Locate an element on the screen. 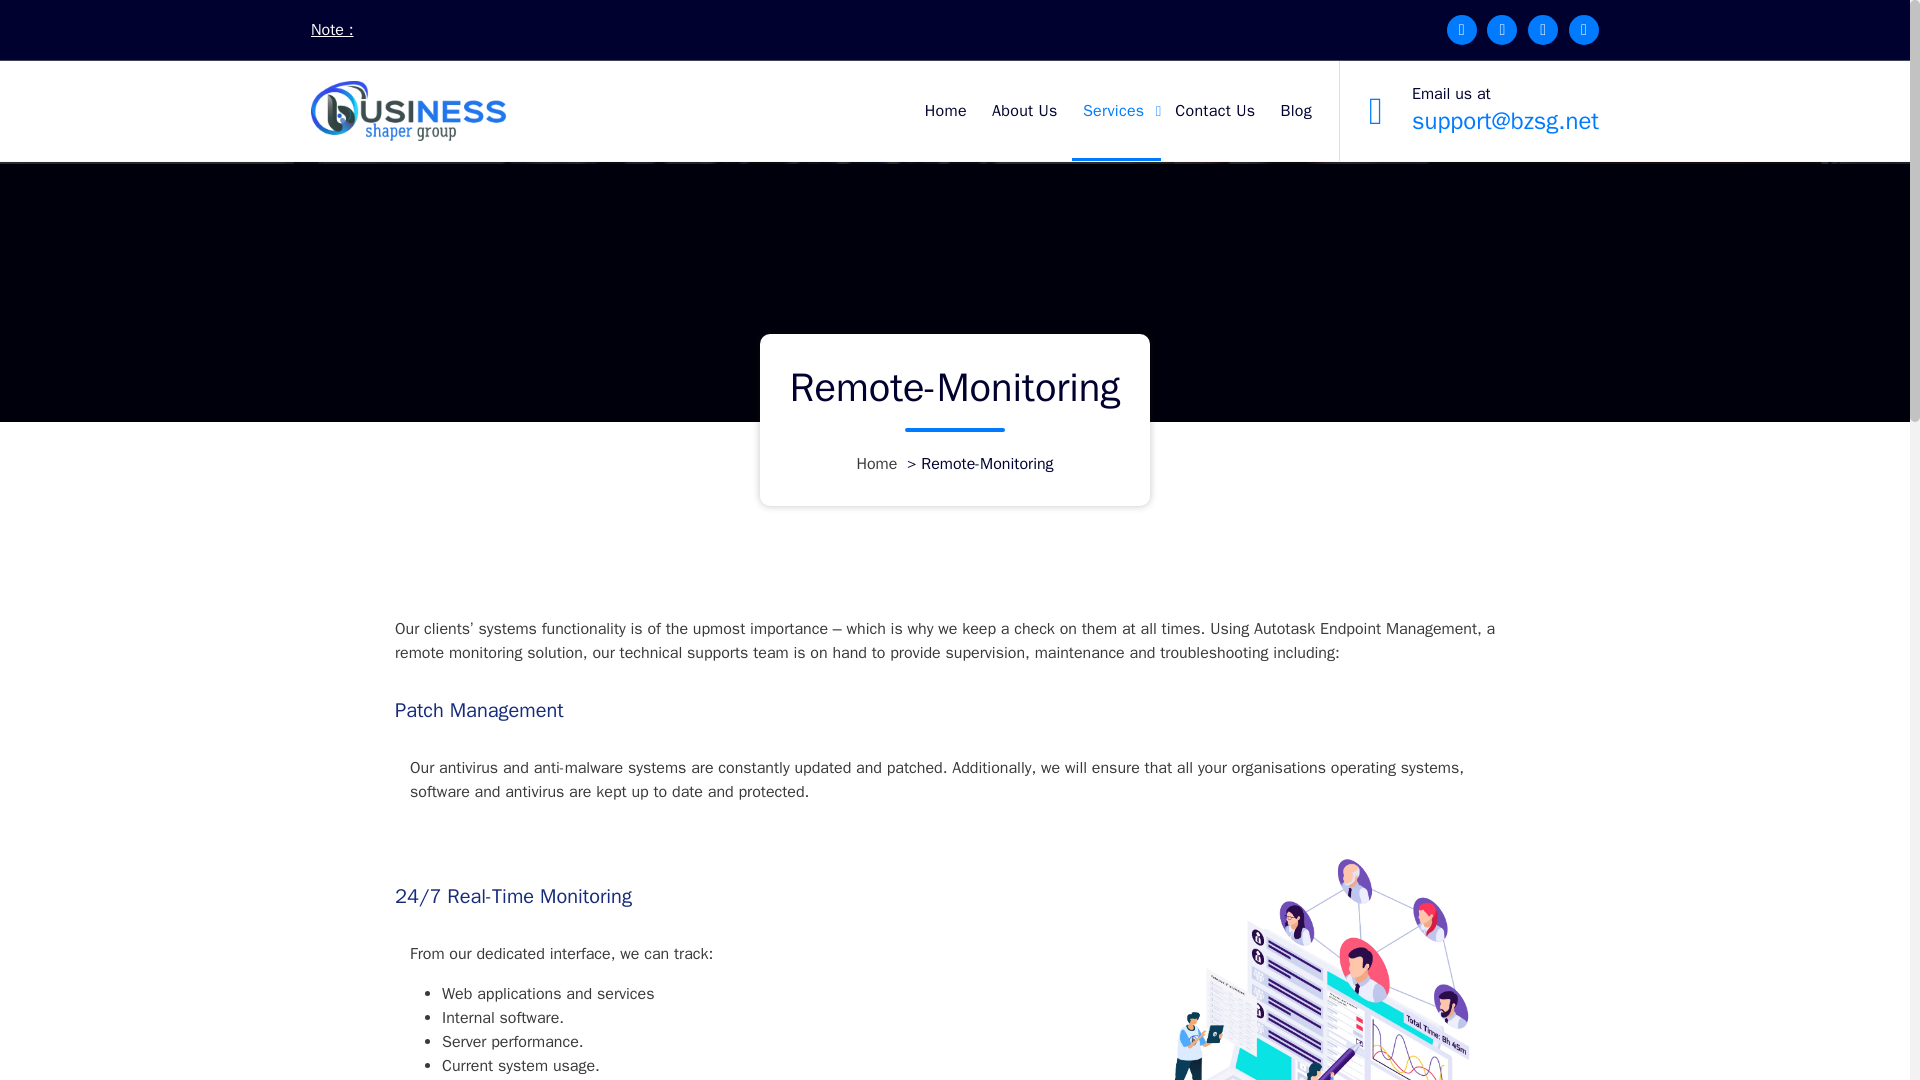 The width and height of the screenshot is (1920, 1080). Home is located at coordinates (876, 464).